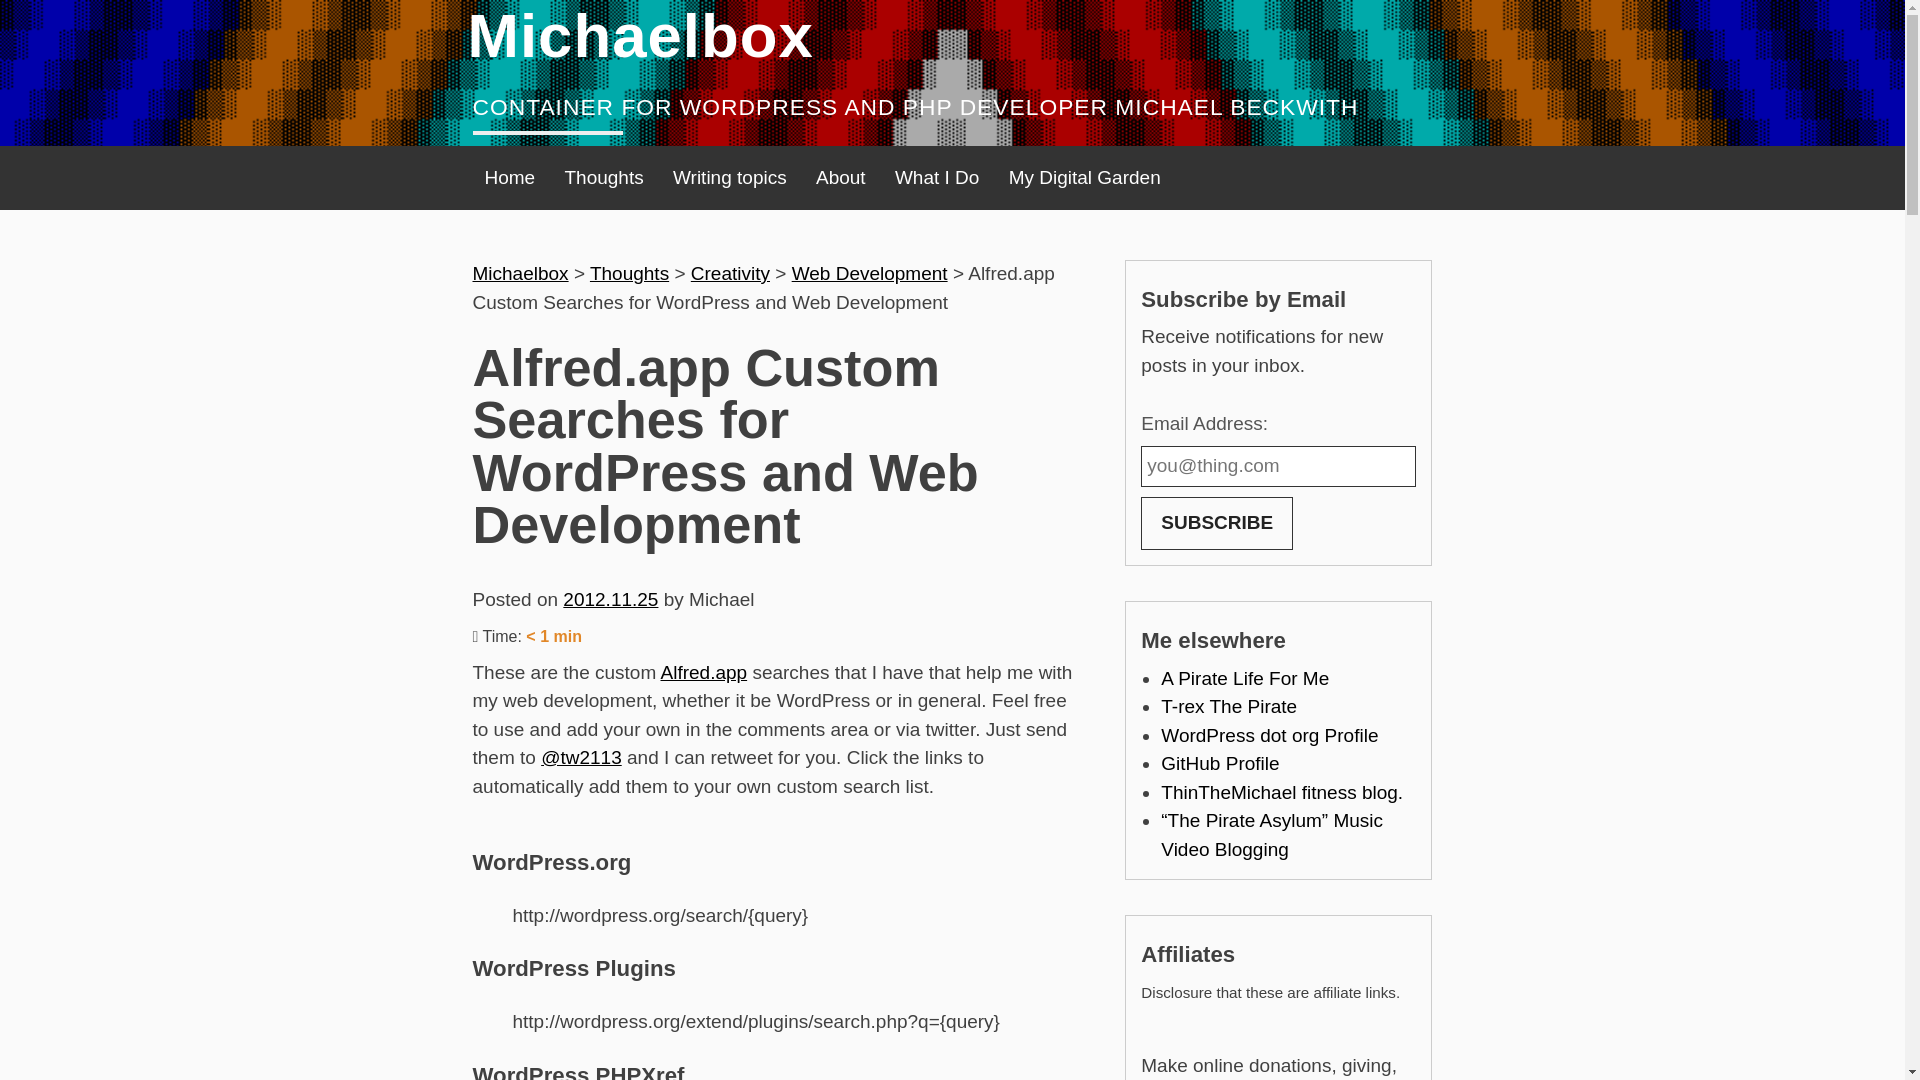 The width and height of the screenshot is (1920, 1080). What do you see at coordinates (610, 599) in the screenshot?
I see `2012.11.25` at bounding box center [610, 599].